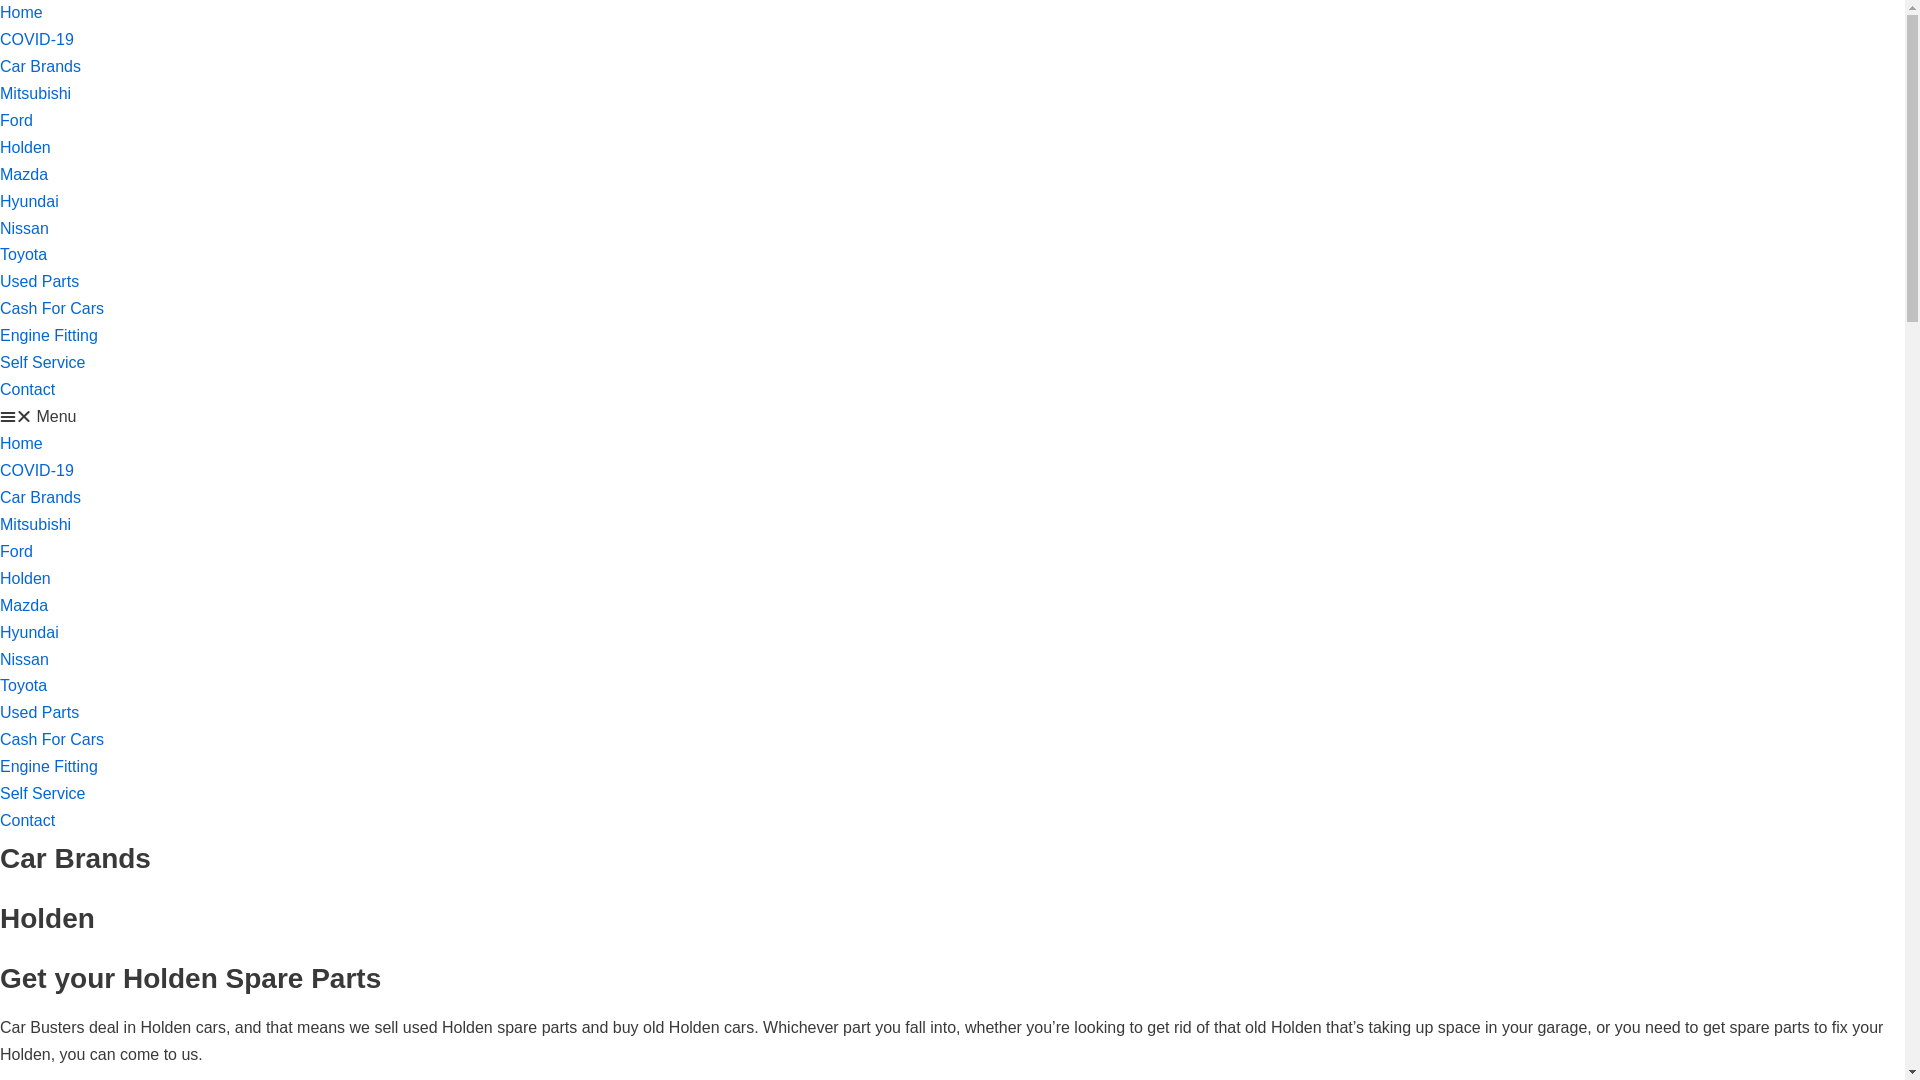  Describe the element at coordinates (42, 362) in the screenshot. I see `Self Service` at that location.